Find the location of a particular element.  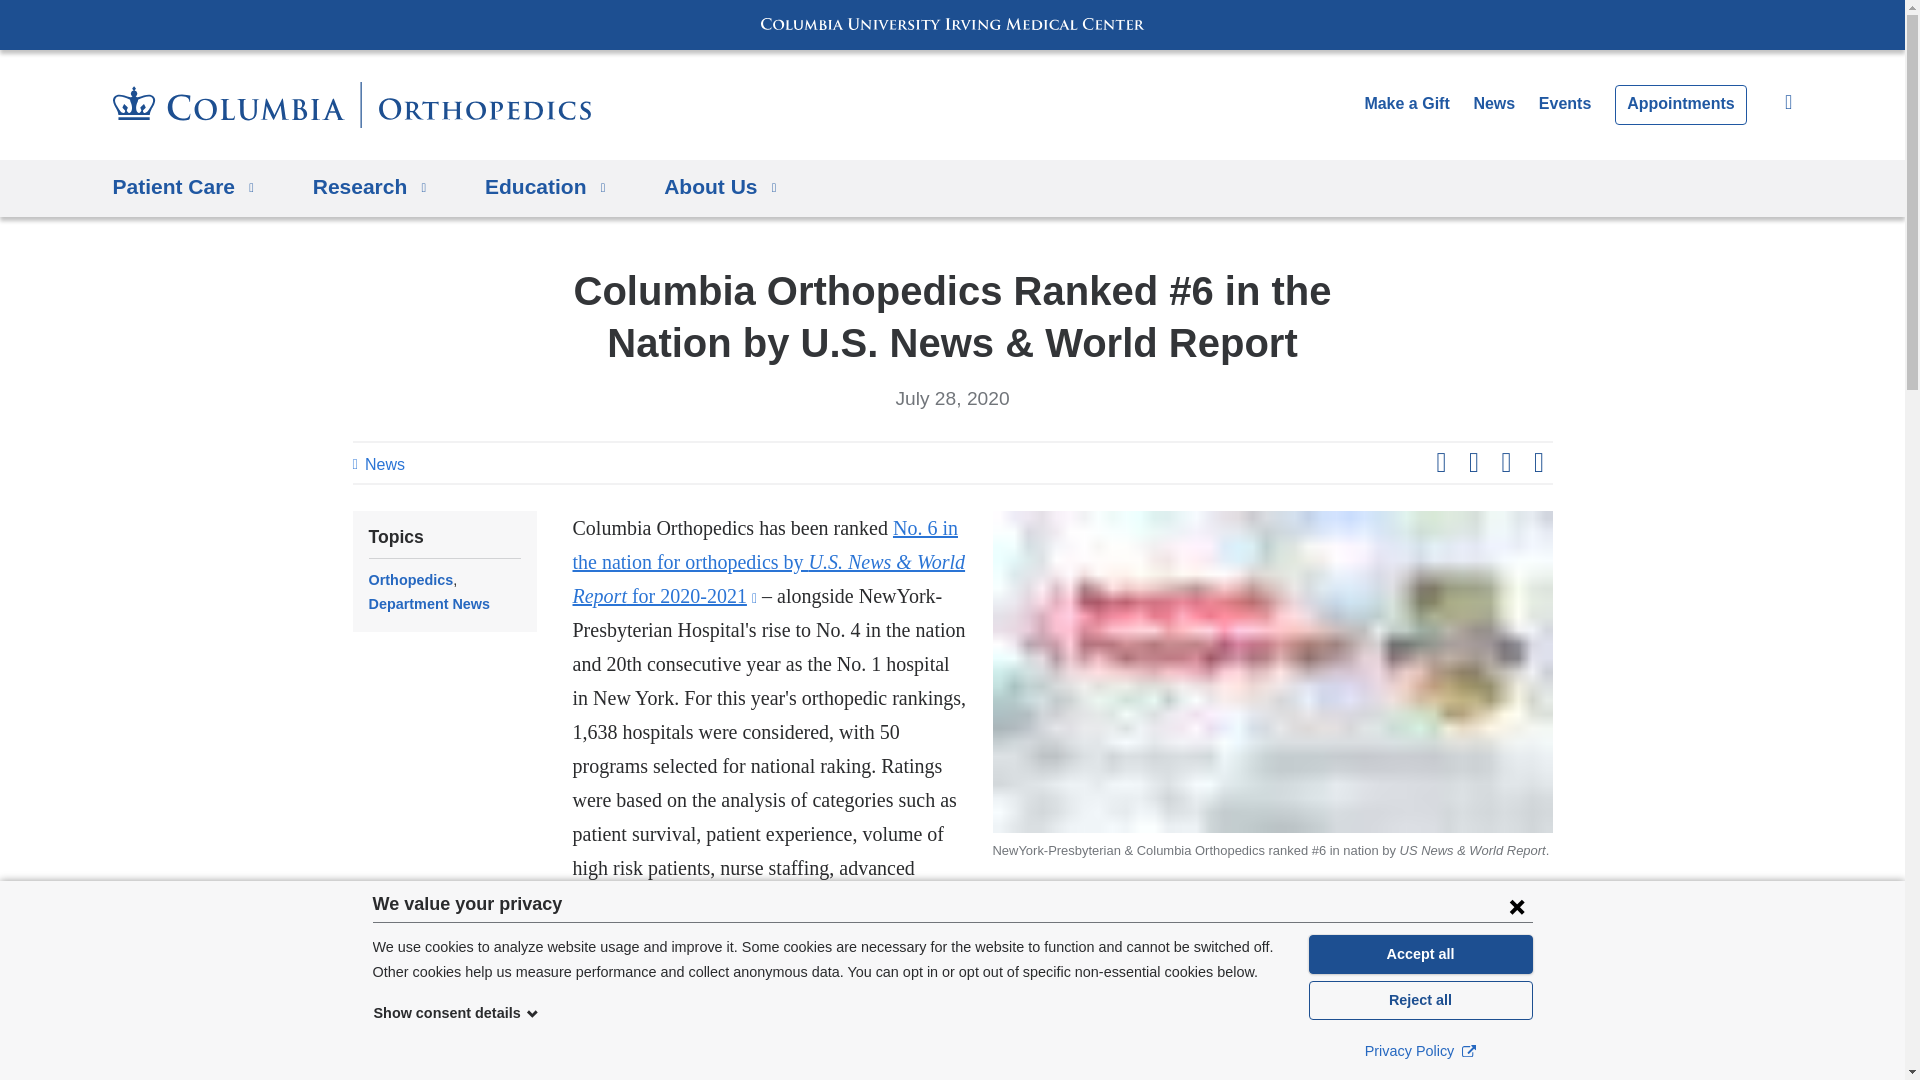

Privacy Policy External link Opens in a new window is located at coordinates (1420, 1050).